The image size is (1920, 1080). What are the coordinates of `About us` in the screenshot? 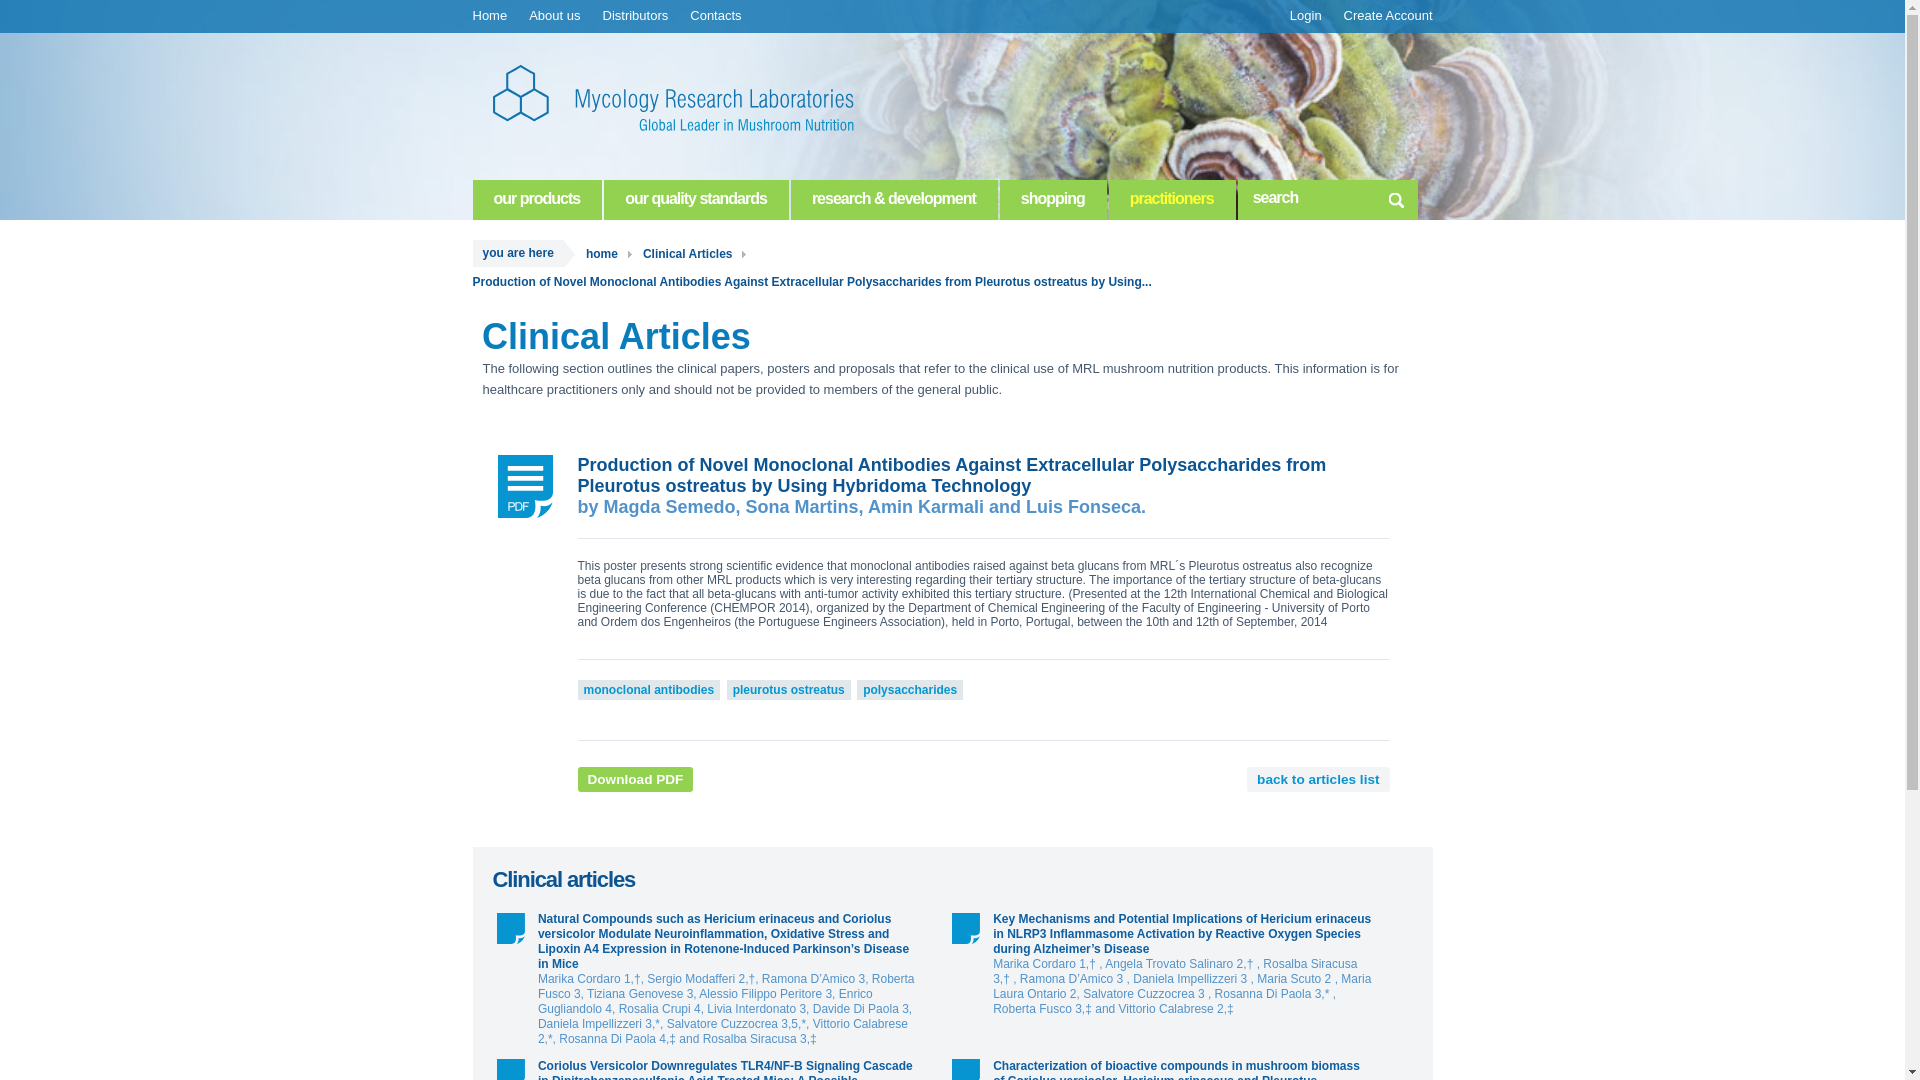 It's located at (554, 16).